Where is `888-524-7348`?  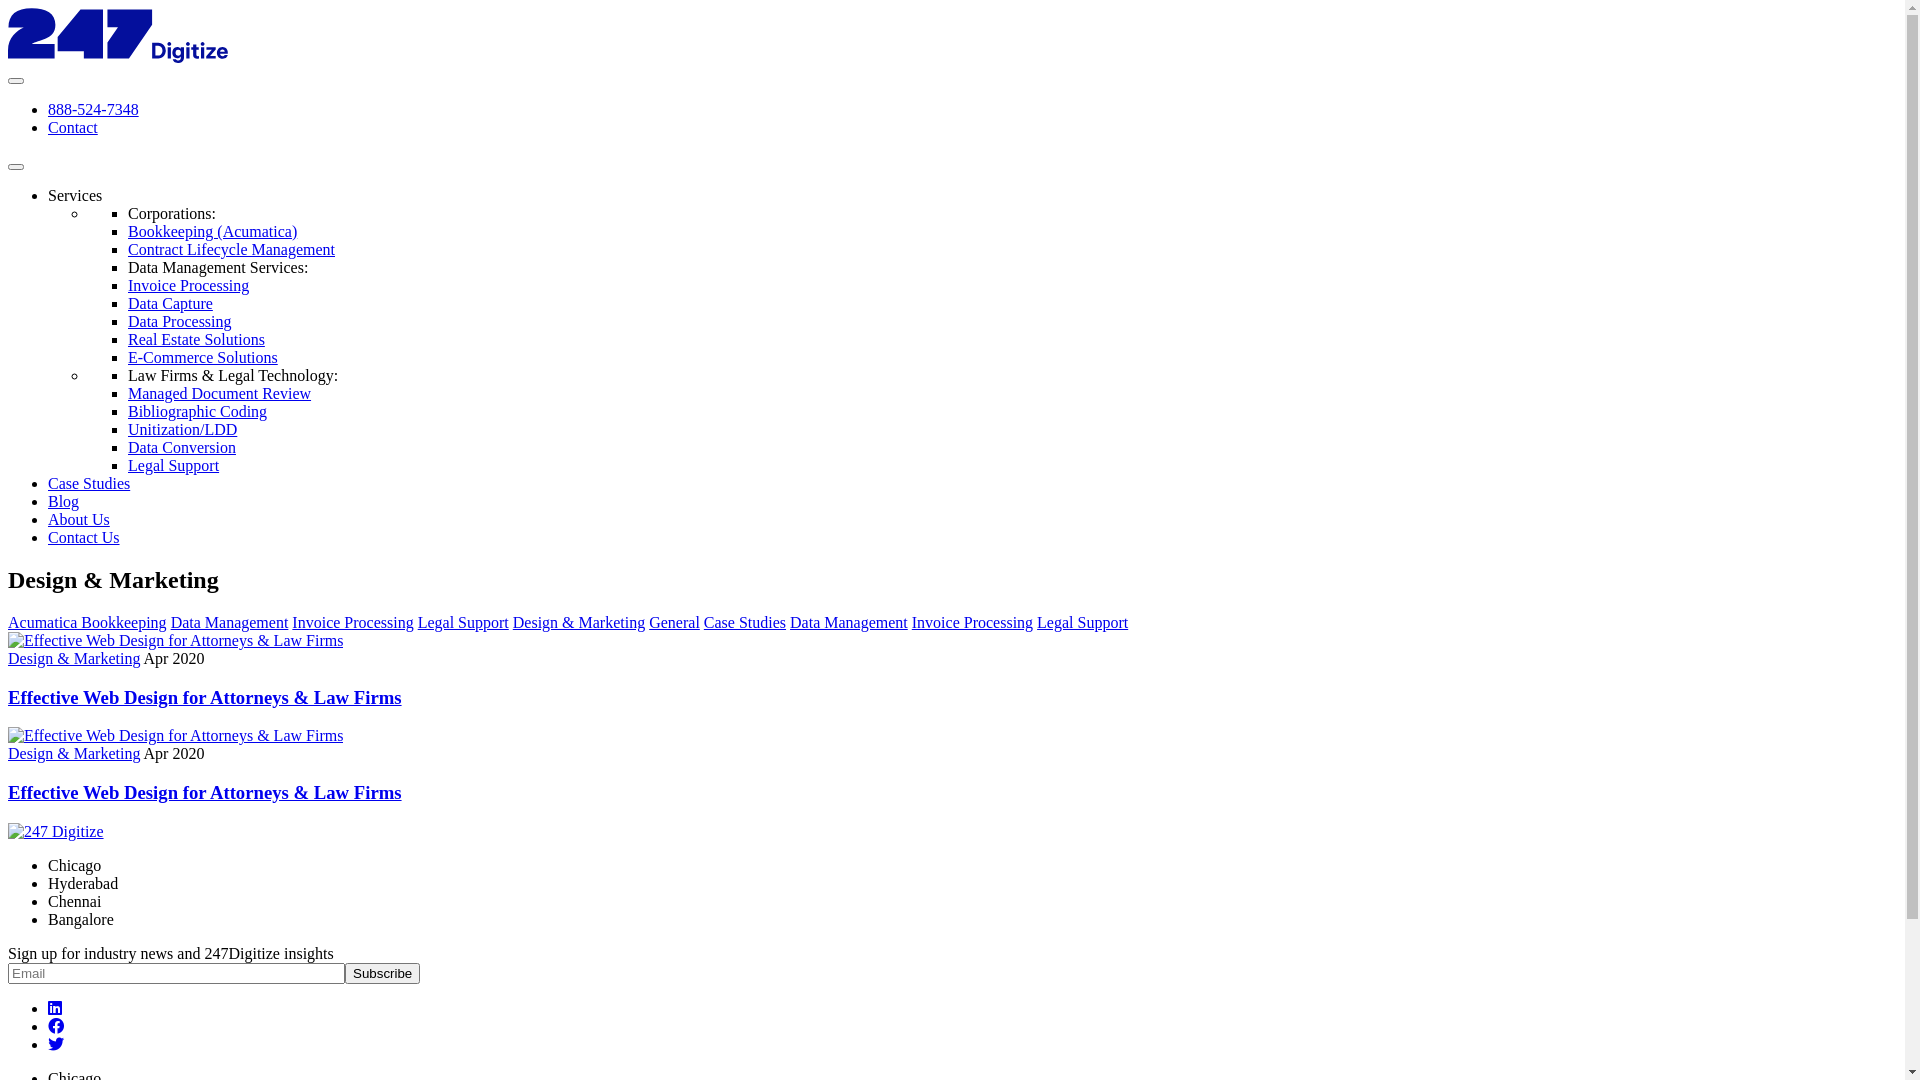
888-524-7348 is located at coordinates (94, 110).